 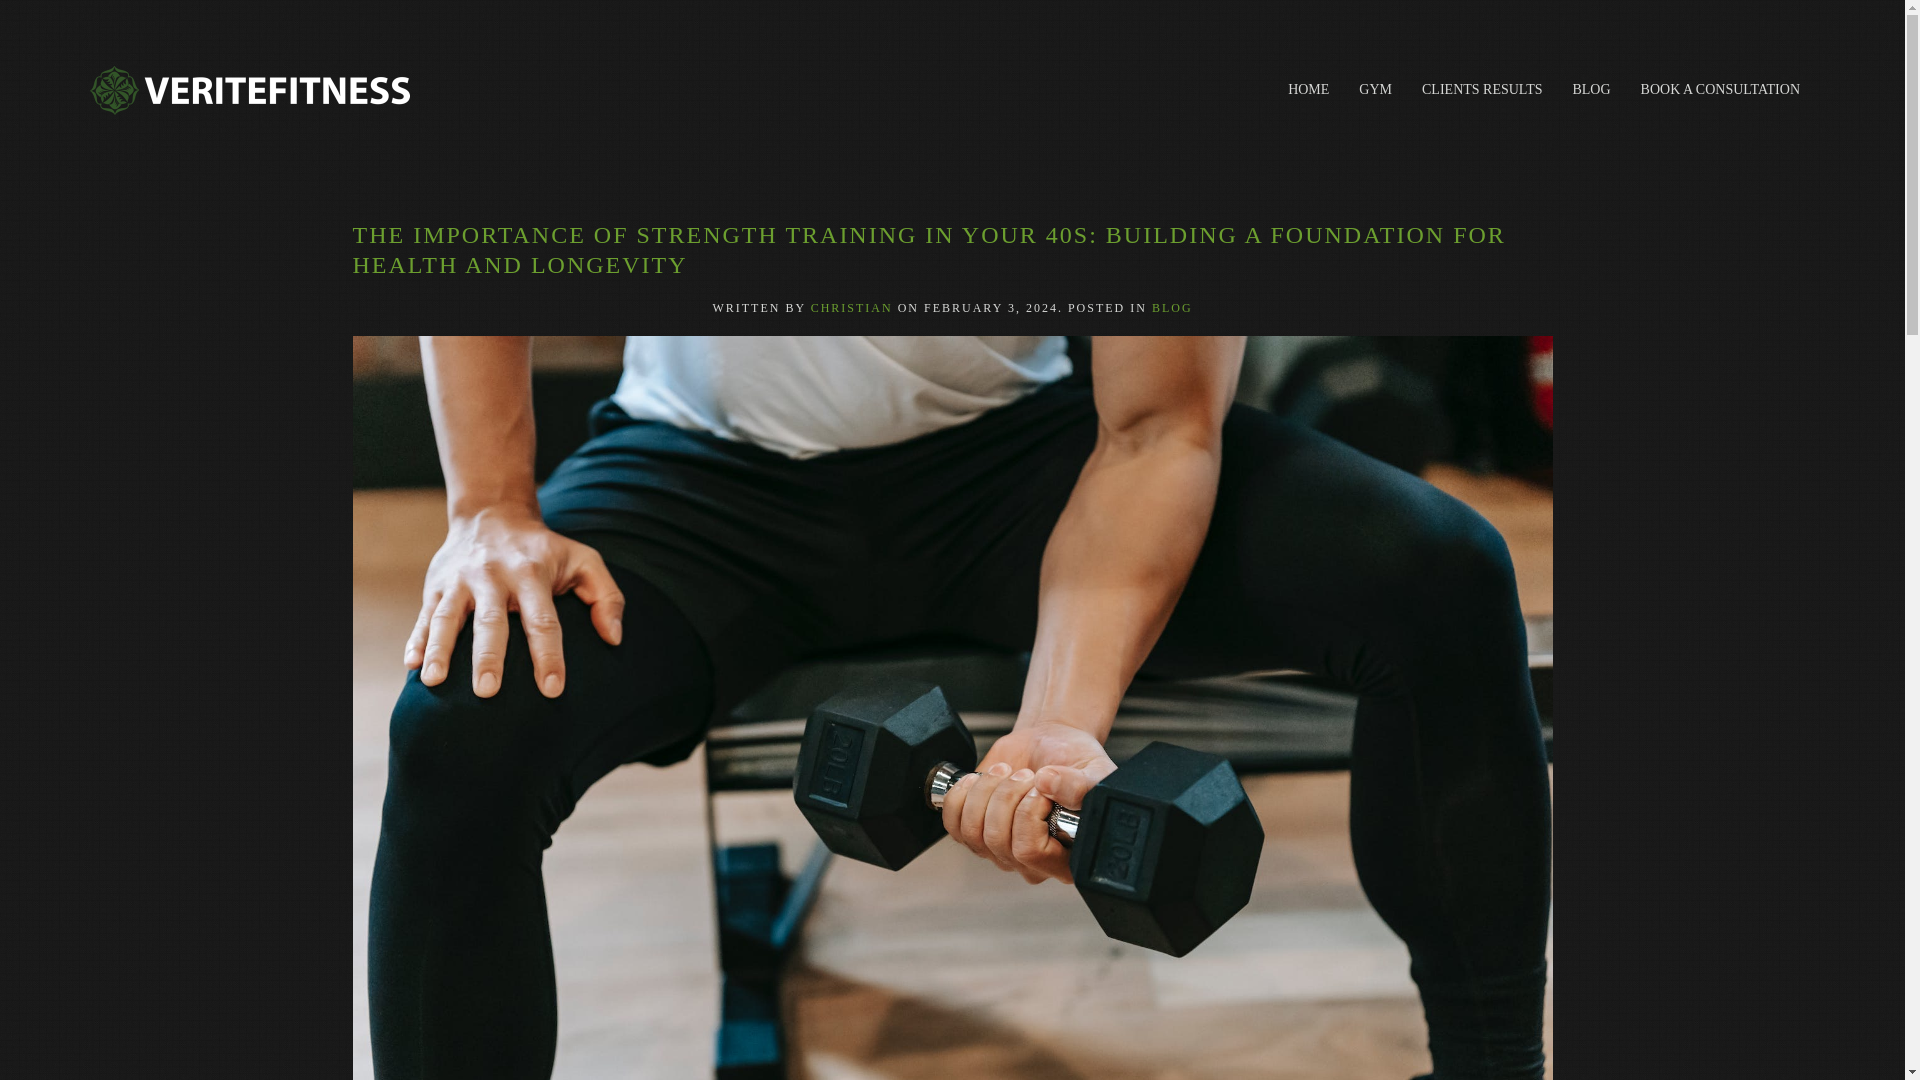 What do you see at coordinates (1376, 90) in the screenshot?
I see `GYM` at bounding box center [1376, 90].